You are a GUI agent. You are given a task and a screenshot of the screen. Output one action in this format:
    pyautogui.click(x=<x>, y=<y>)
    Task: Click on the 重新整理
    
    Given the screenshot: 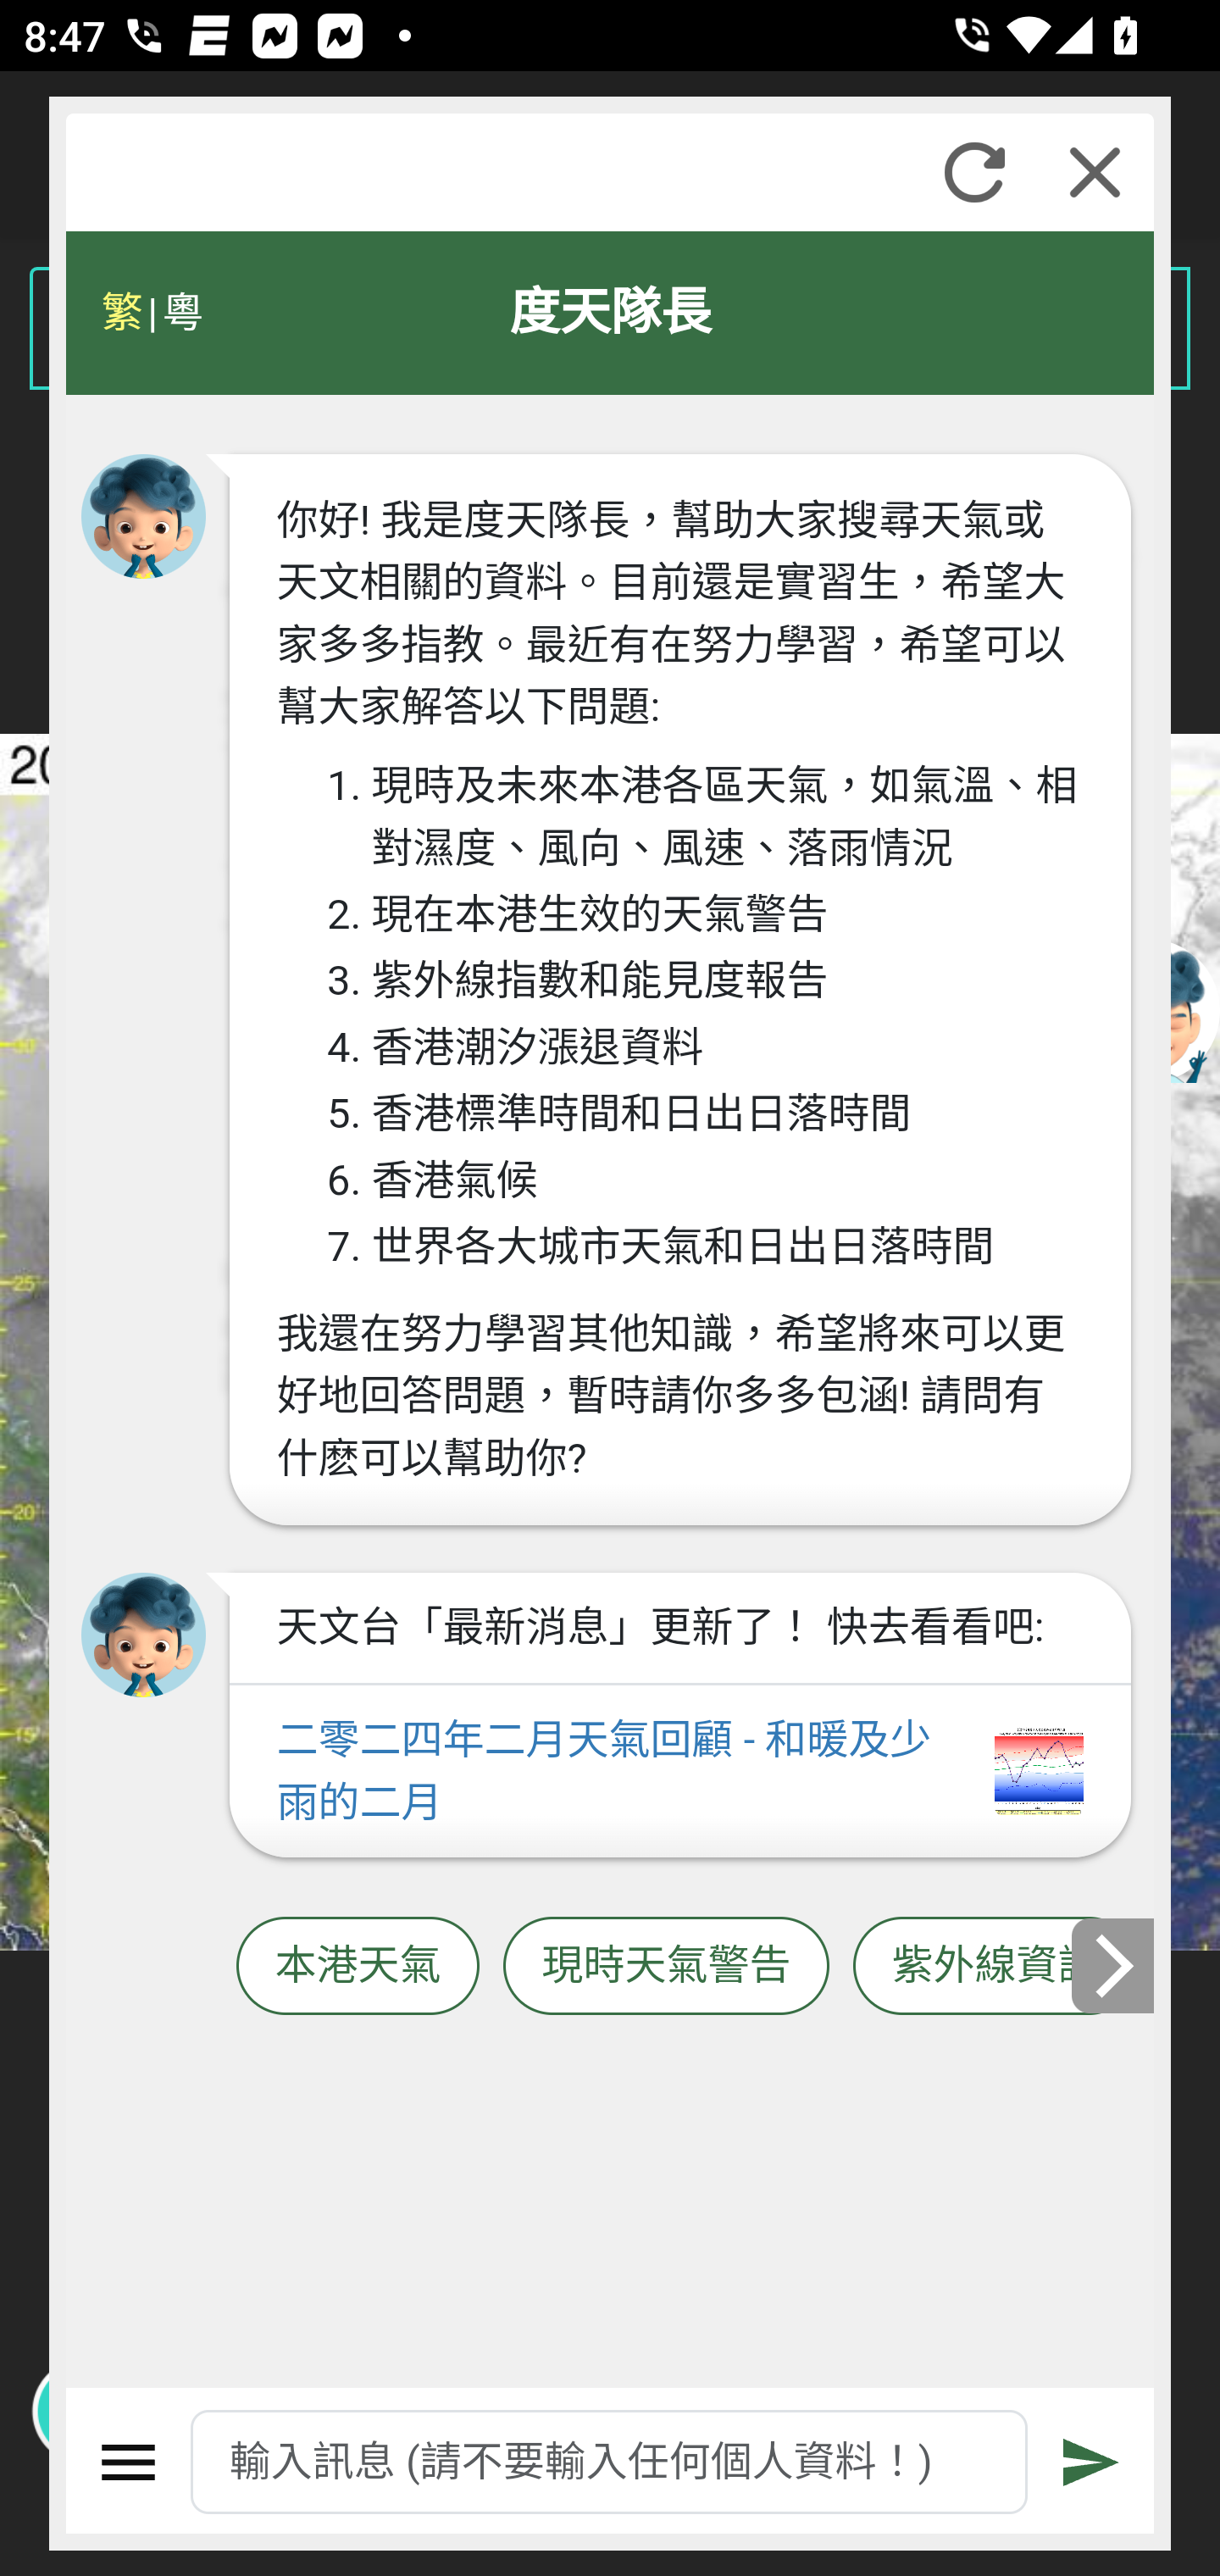 What is the action you would take?
    pyautogui.click(x=974, y=172)
    